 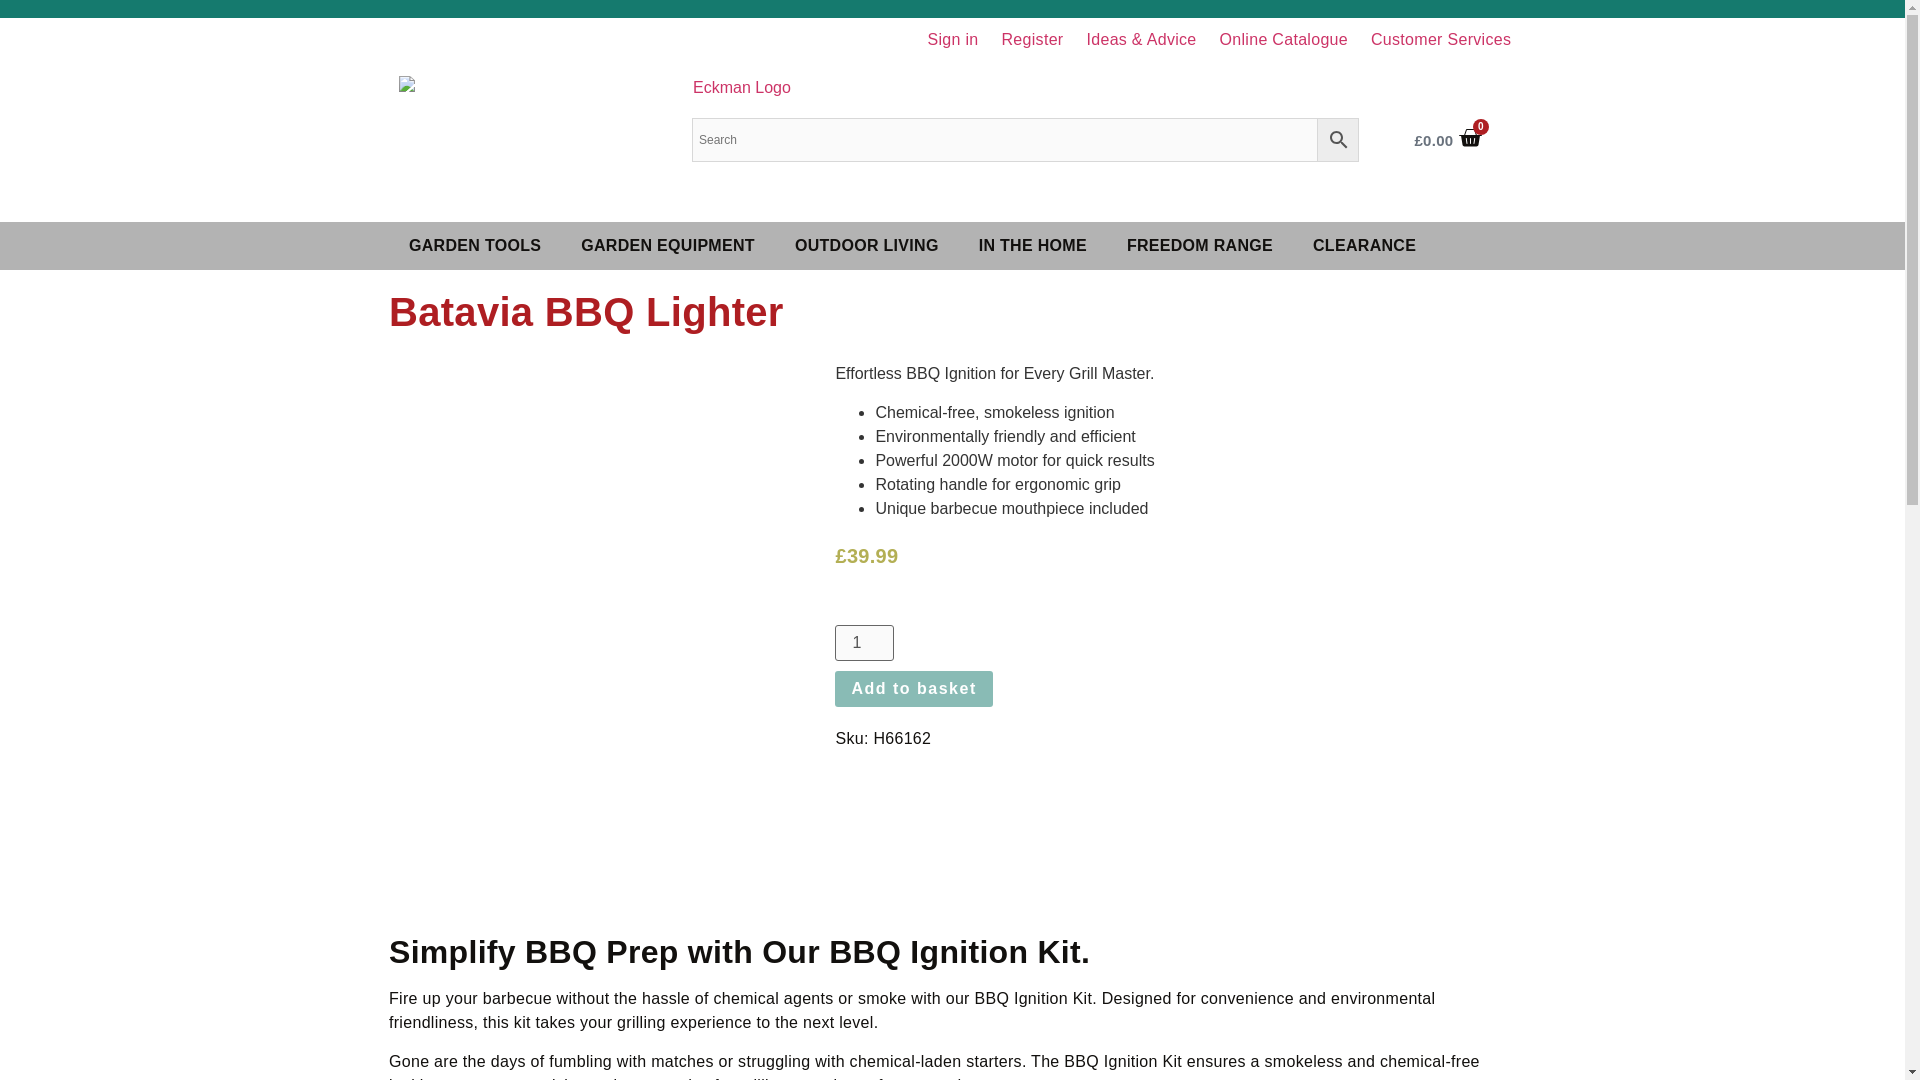 I want to click on Register, so click(x=1032, y=39).